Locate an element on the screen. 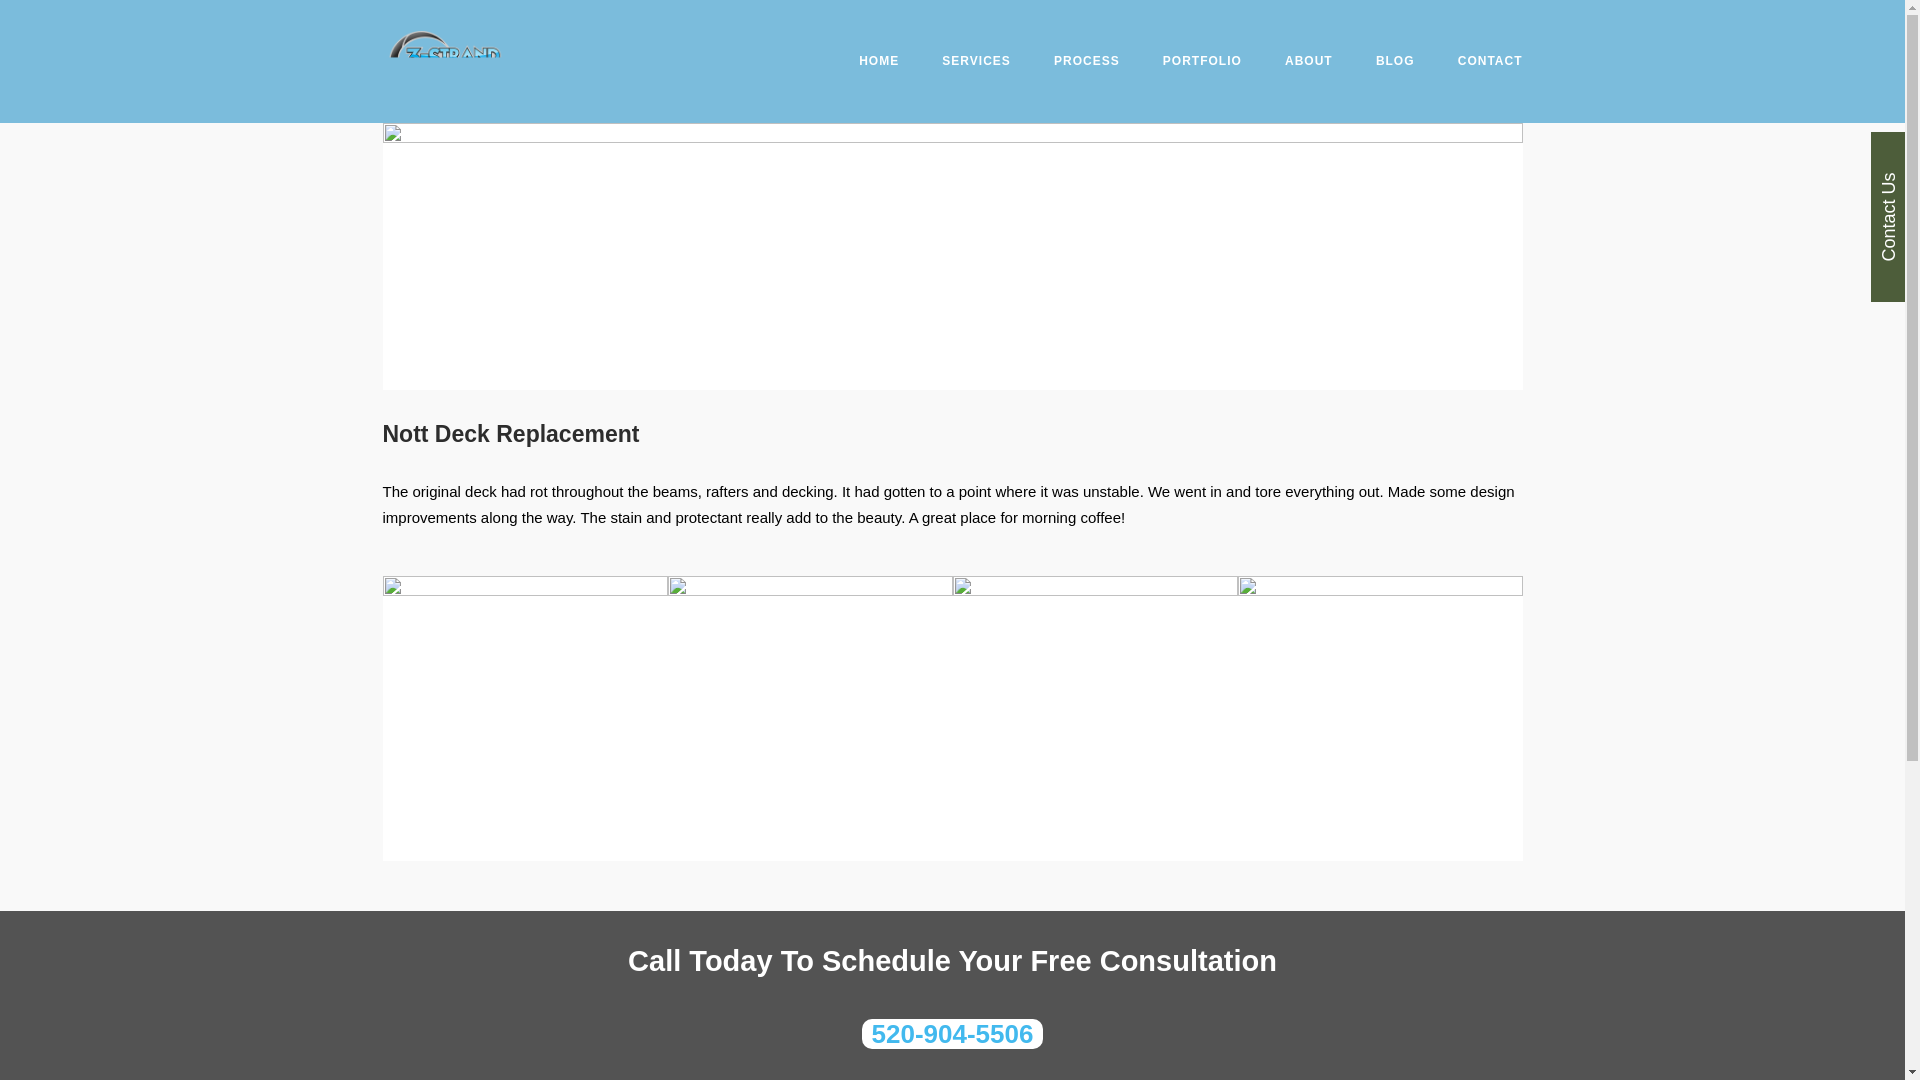 The width and height of the screenshot is (1920, 1080). ABOUT is located at coordinates (1308, 64).